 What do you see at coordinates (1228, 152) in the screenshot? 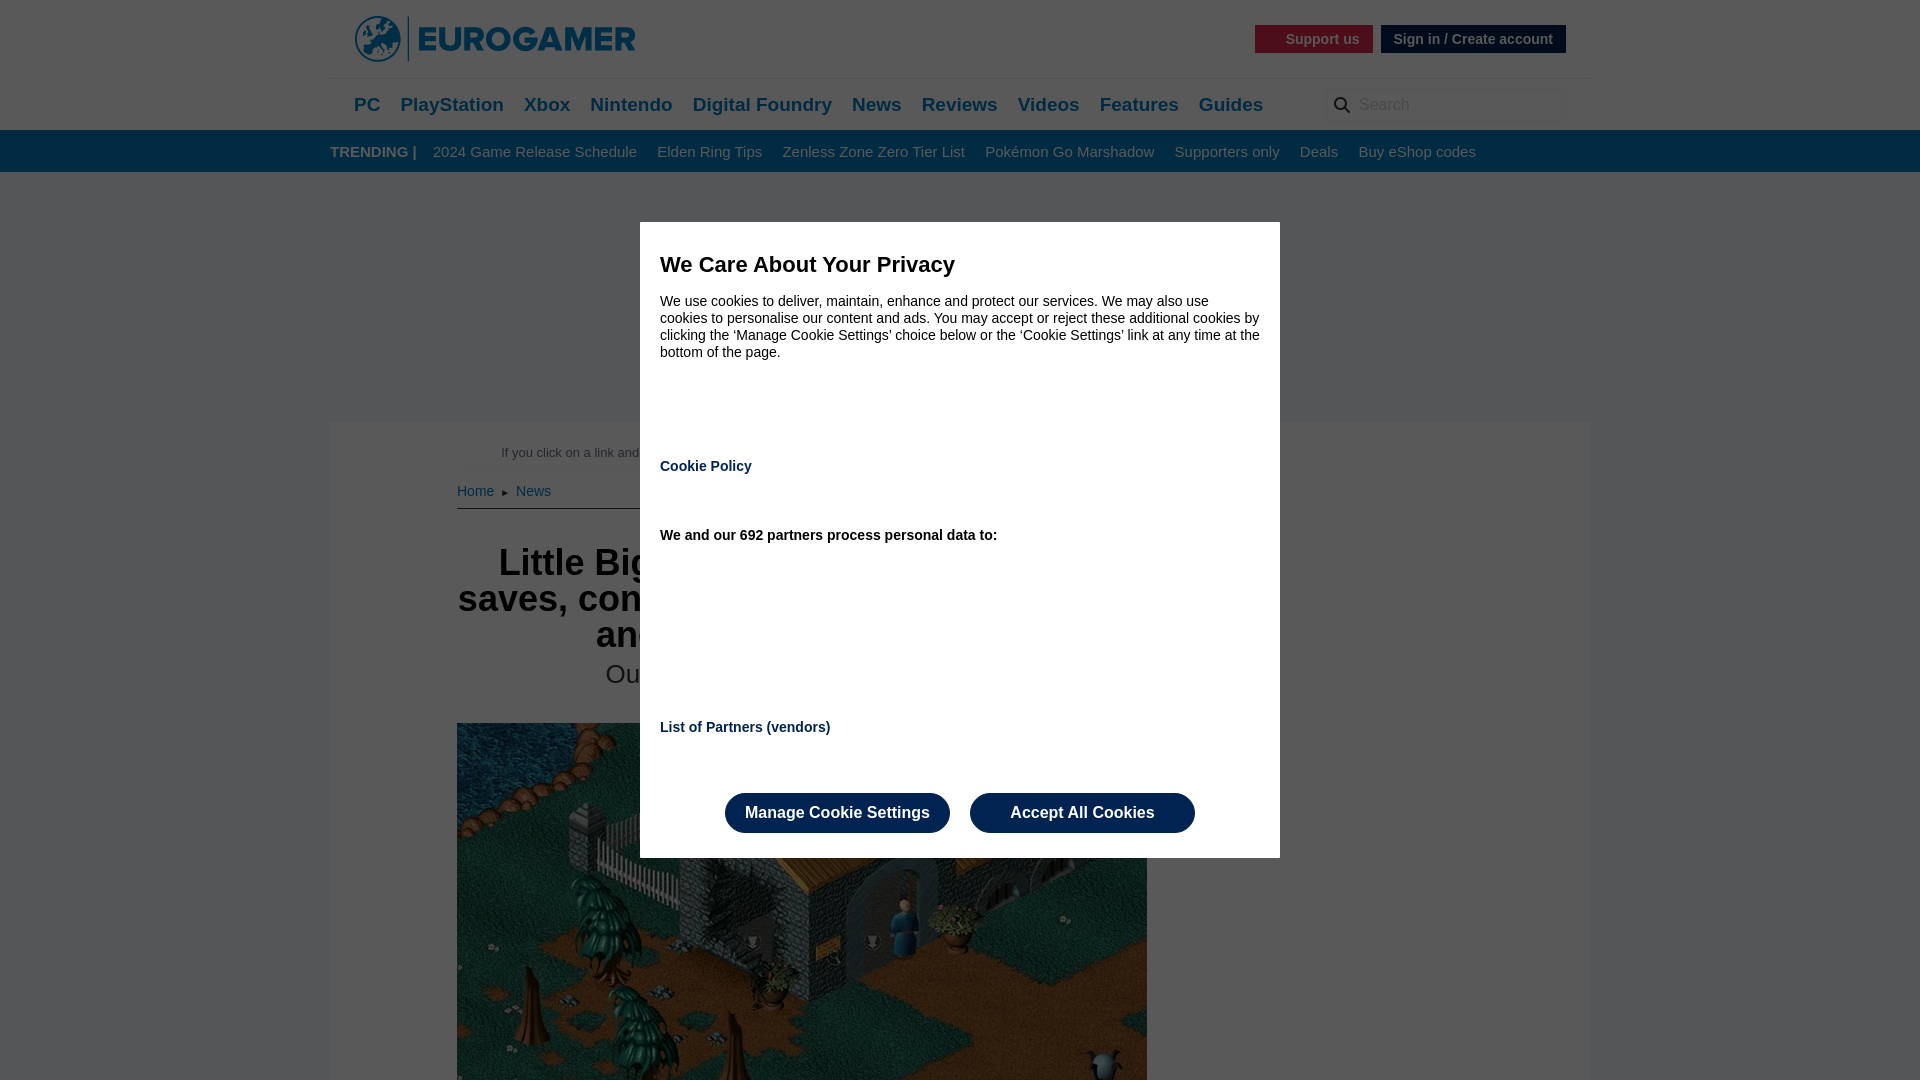
I see `Supporters only` at bounding box center [1228, 152].